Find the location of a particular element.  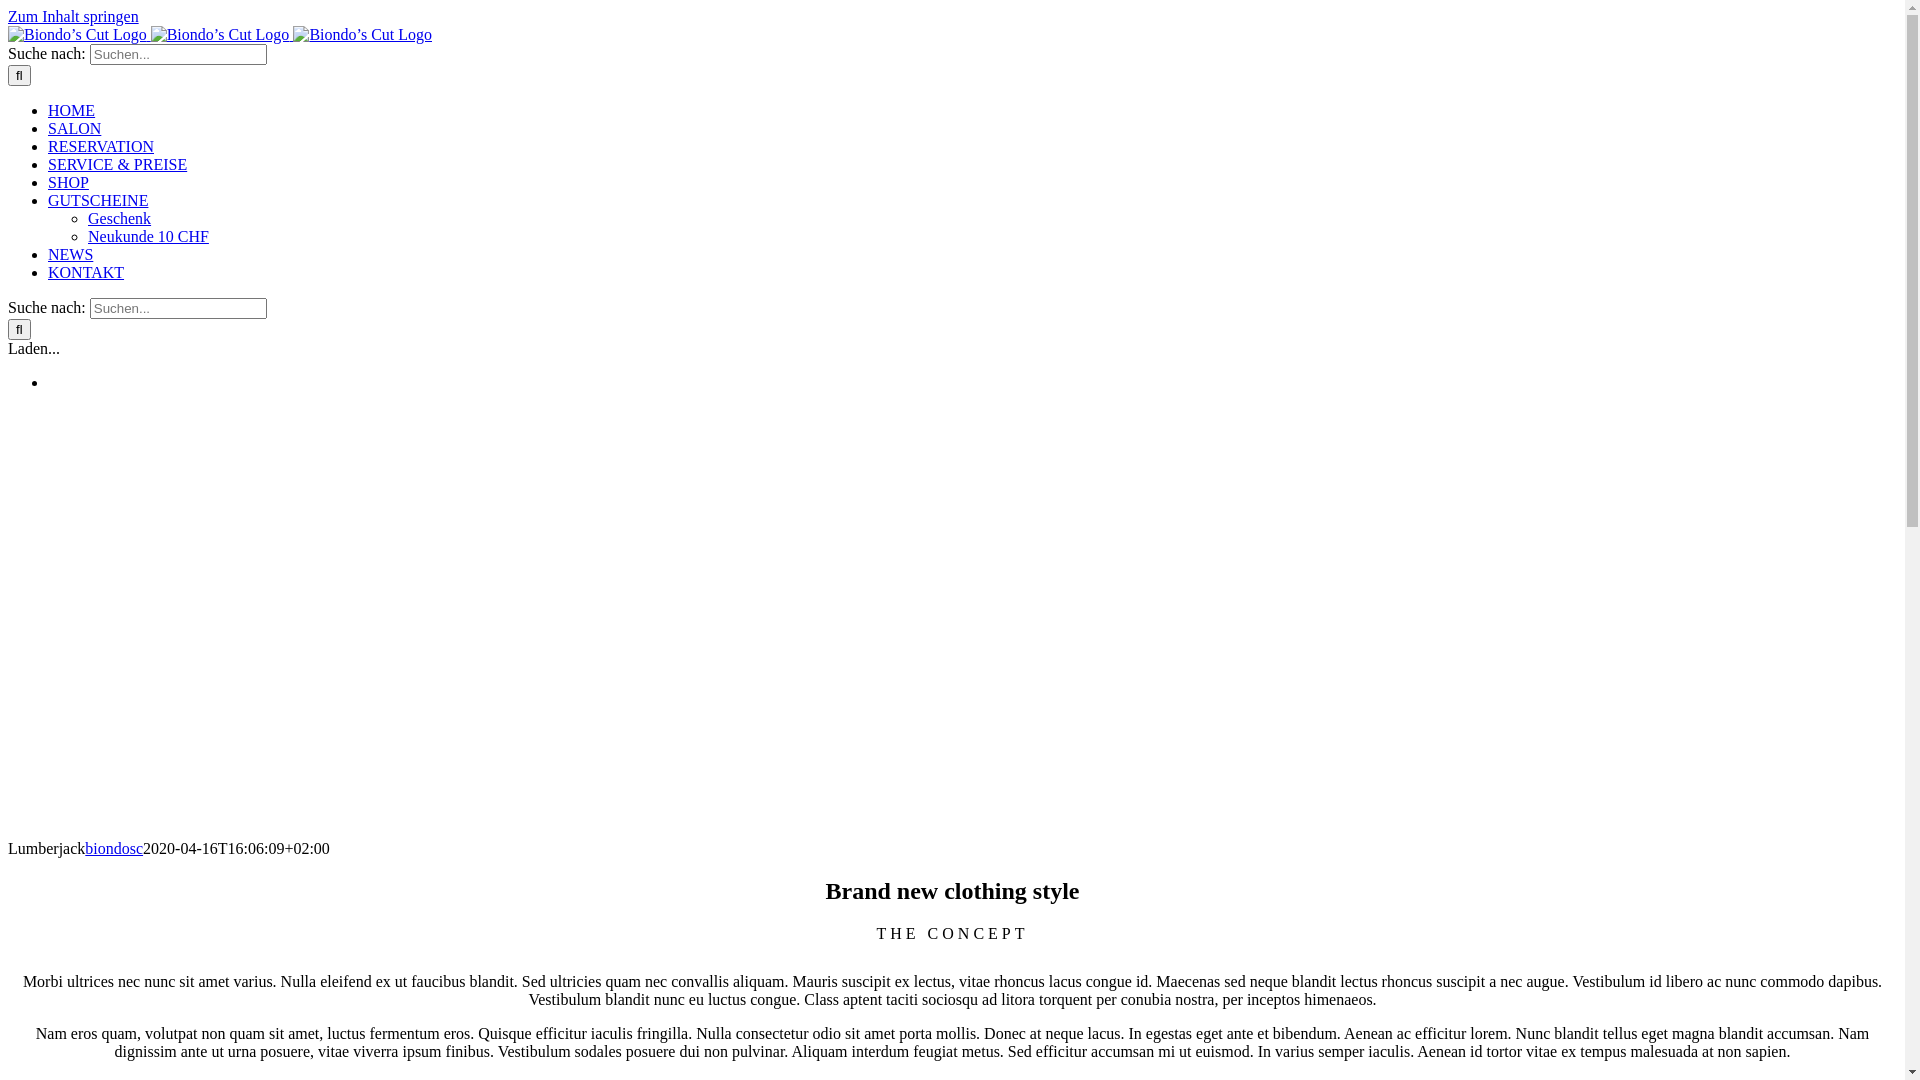

SHOP is located at coordinates (68, 182).